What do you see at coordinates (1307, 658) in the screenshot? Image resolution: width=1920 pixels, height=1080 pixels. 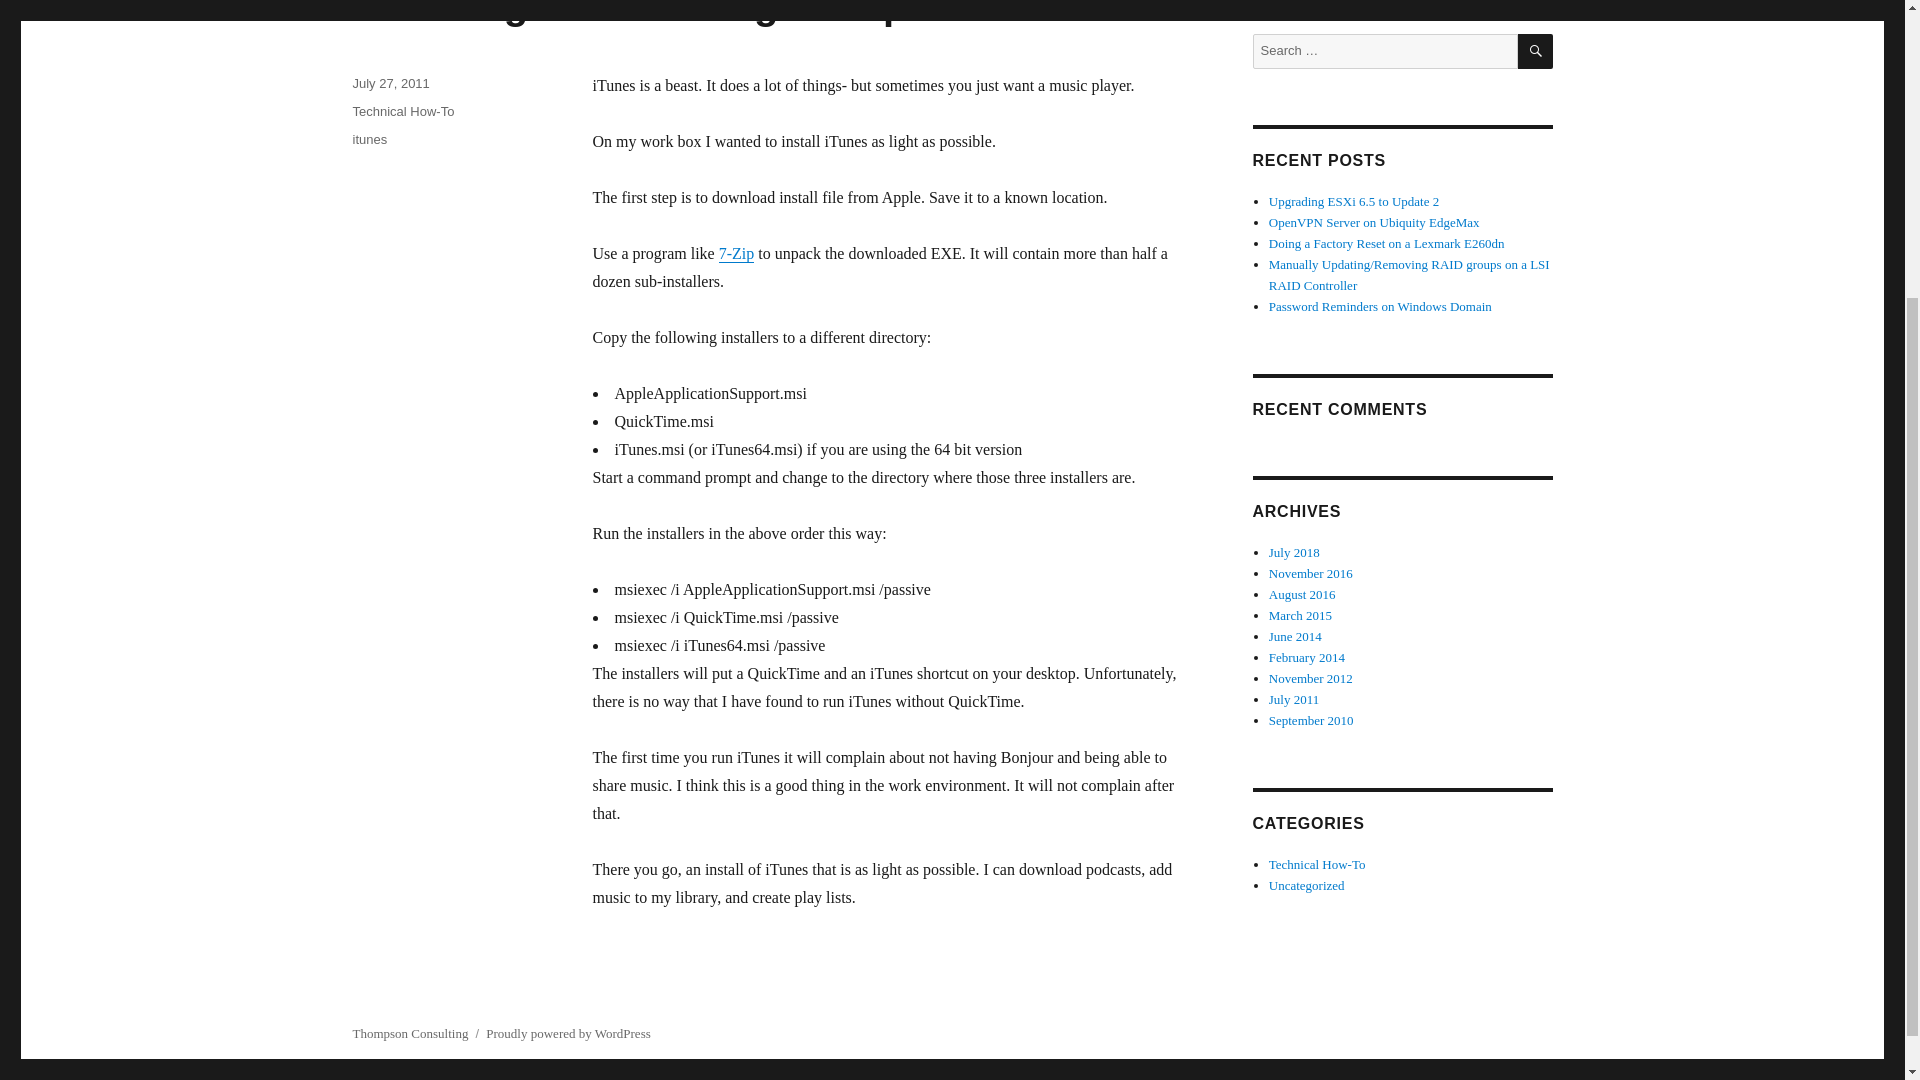 I see `February 2014` at bounding box center [1307, 658].